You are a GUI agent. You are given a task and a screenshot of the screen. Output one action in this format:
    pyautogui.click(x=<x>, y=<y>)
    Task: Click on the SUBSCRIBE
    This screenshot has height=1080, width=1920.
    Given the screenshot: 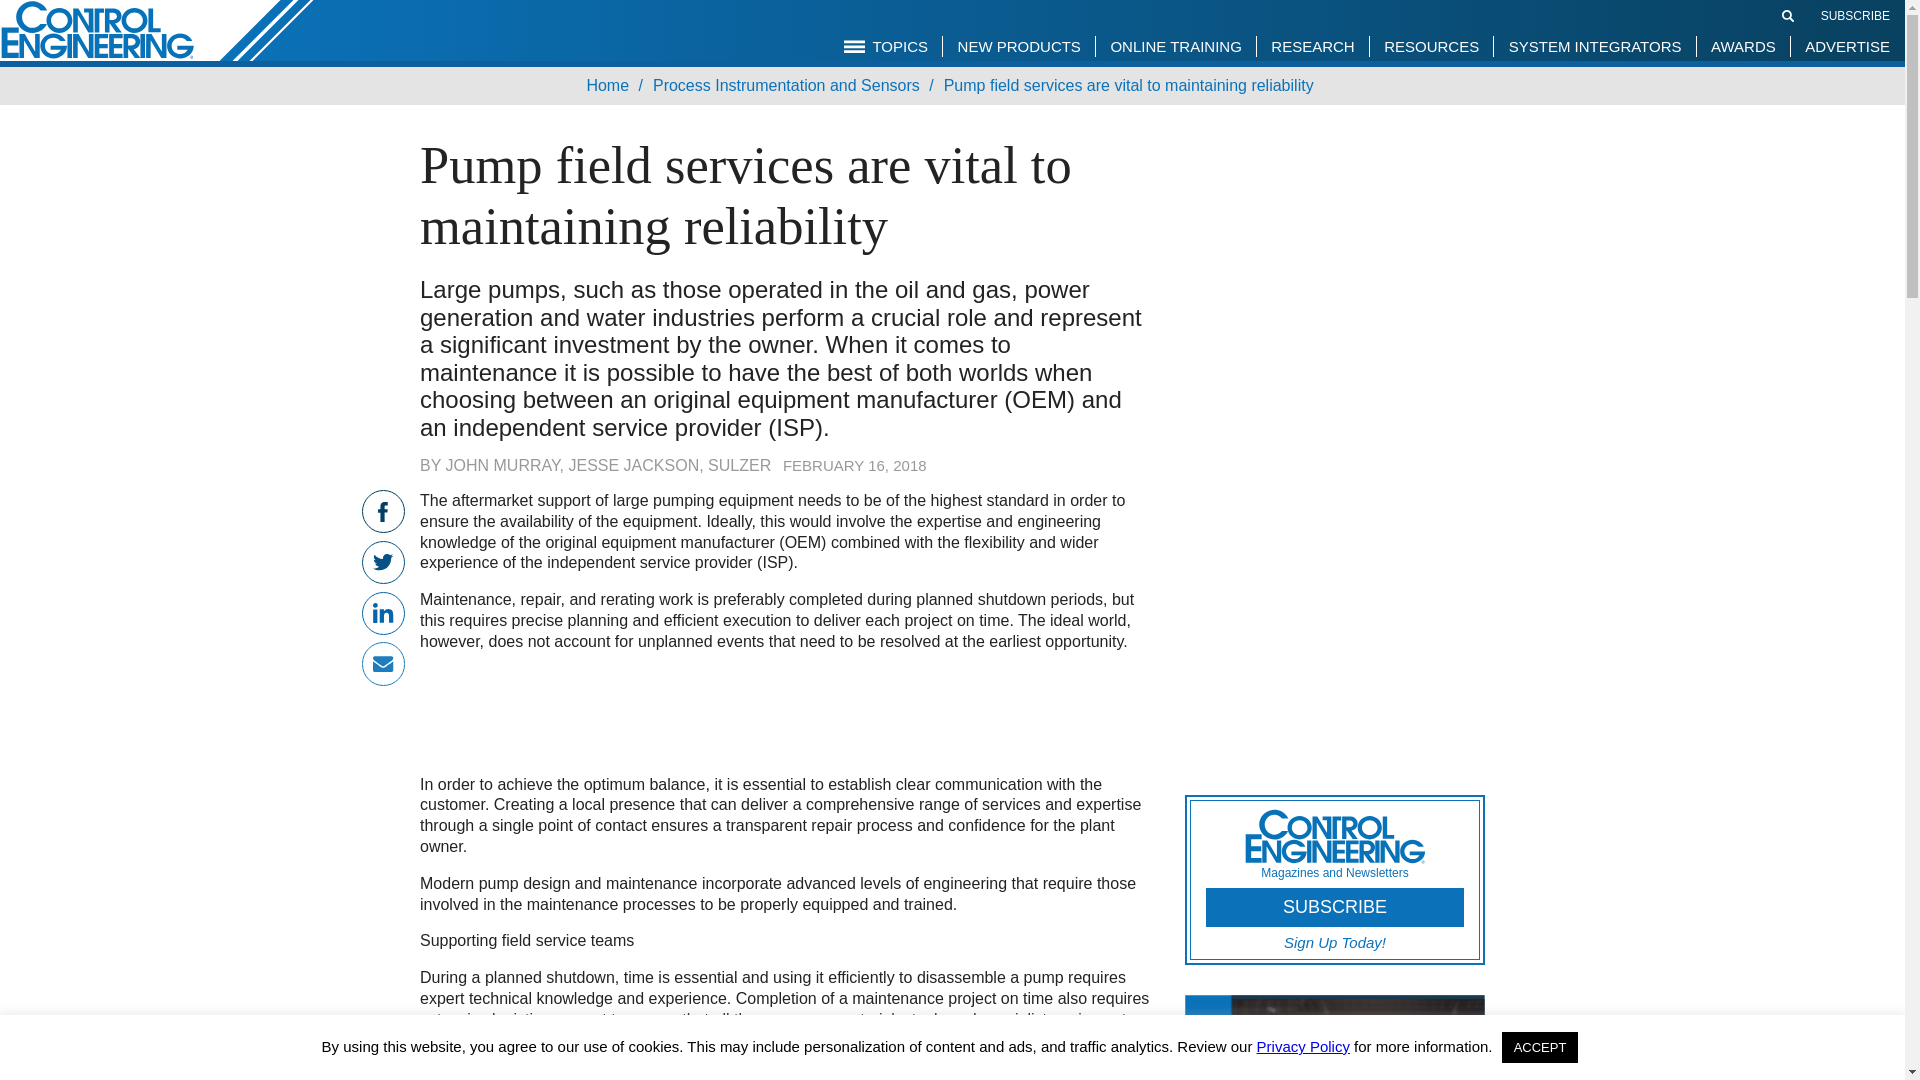 What is the action you would take?
    pyautogui.click(x=1854, y=15)
    